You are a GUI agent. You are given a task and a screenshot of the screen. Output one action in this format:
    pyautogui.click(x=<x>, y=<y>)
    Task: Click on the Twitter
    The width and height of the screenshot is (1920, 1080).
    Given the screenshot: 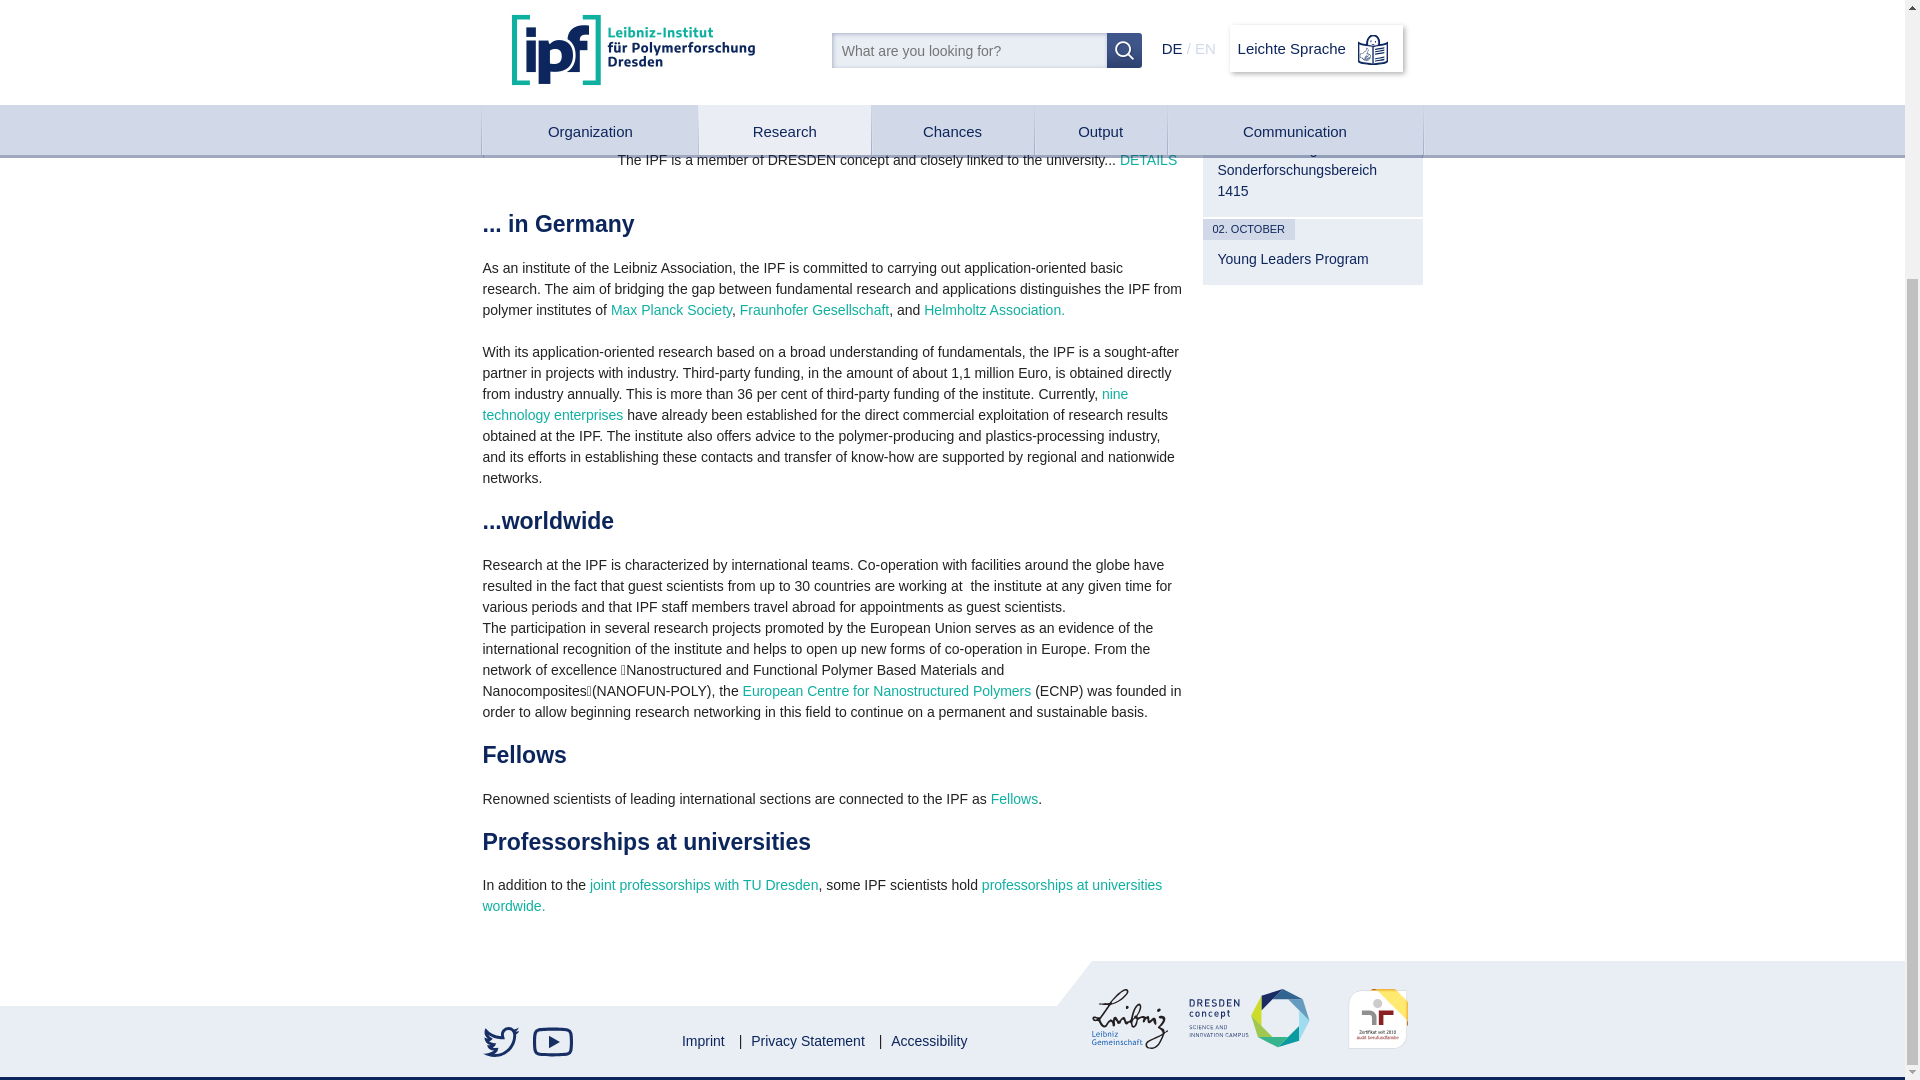 What is the action you would take?
    pyautogui.click(x=502, y=1042)
    